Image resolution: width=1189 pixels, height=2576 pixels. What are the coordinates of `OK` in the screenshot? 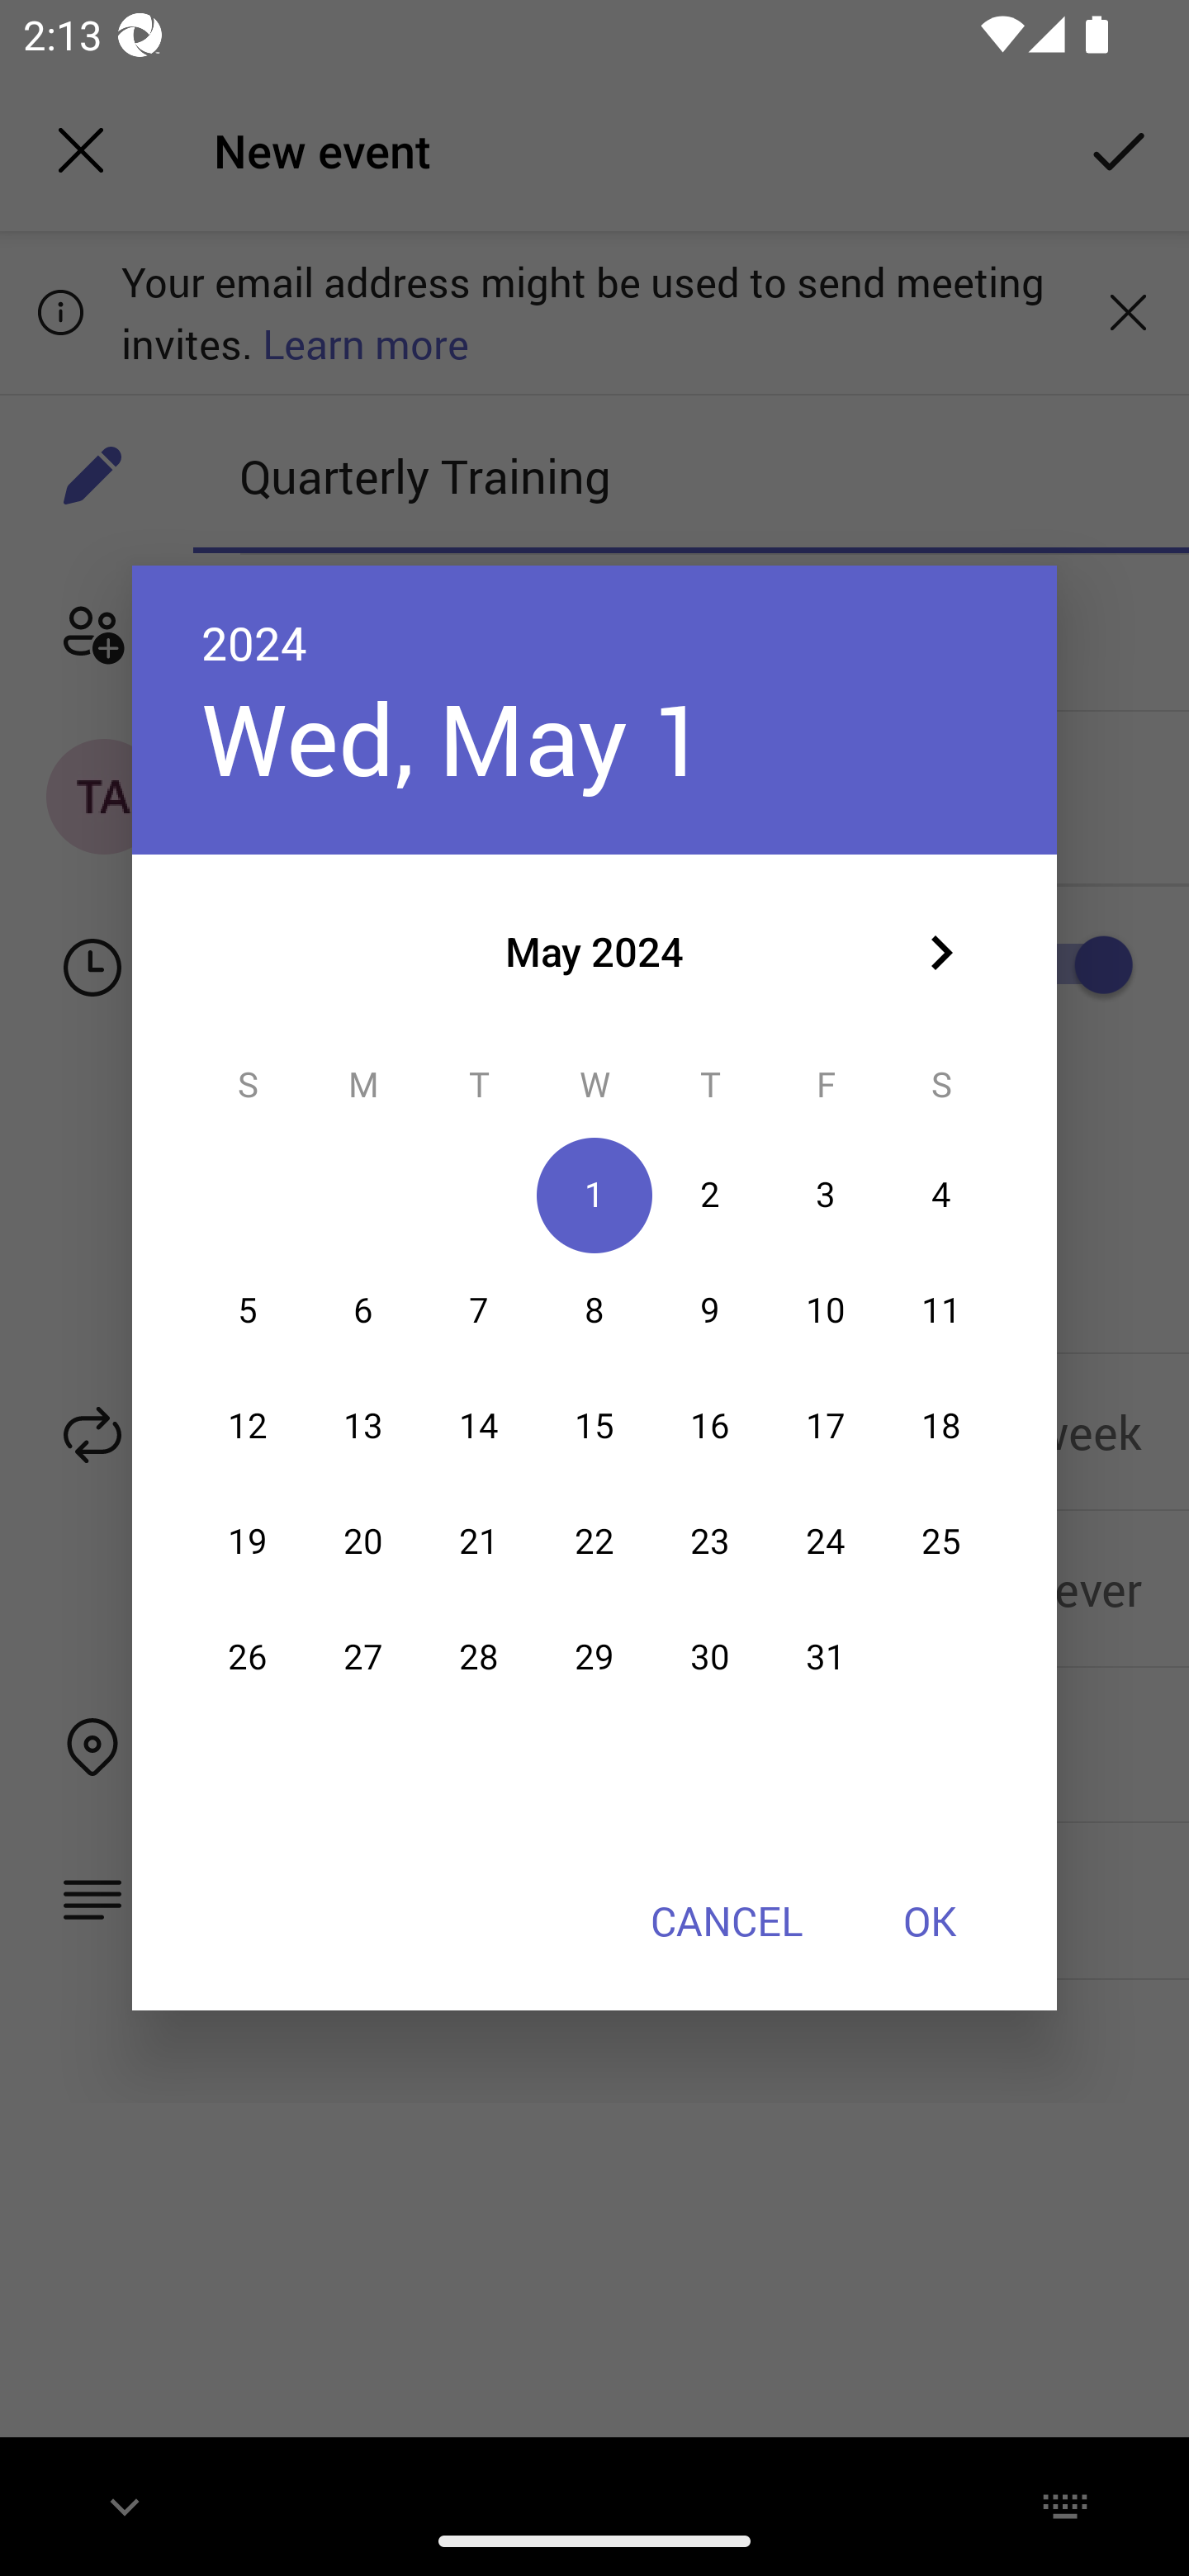 It's located at (930, 1920).